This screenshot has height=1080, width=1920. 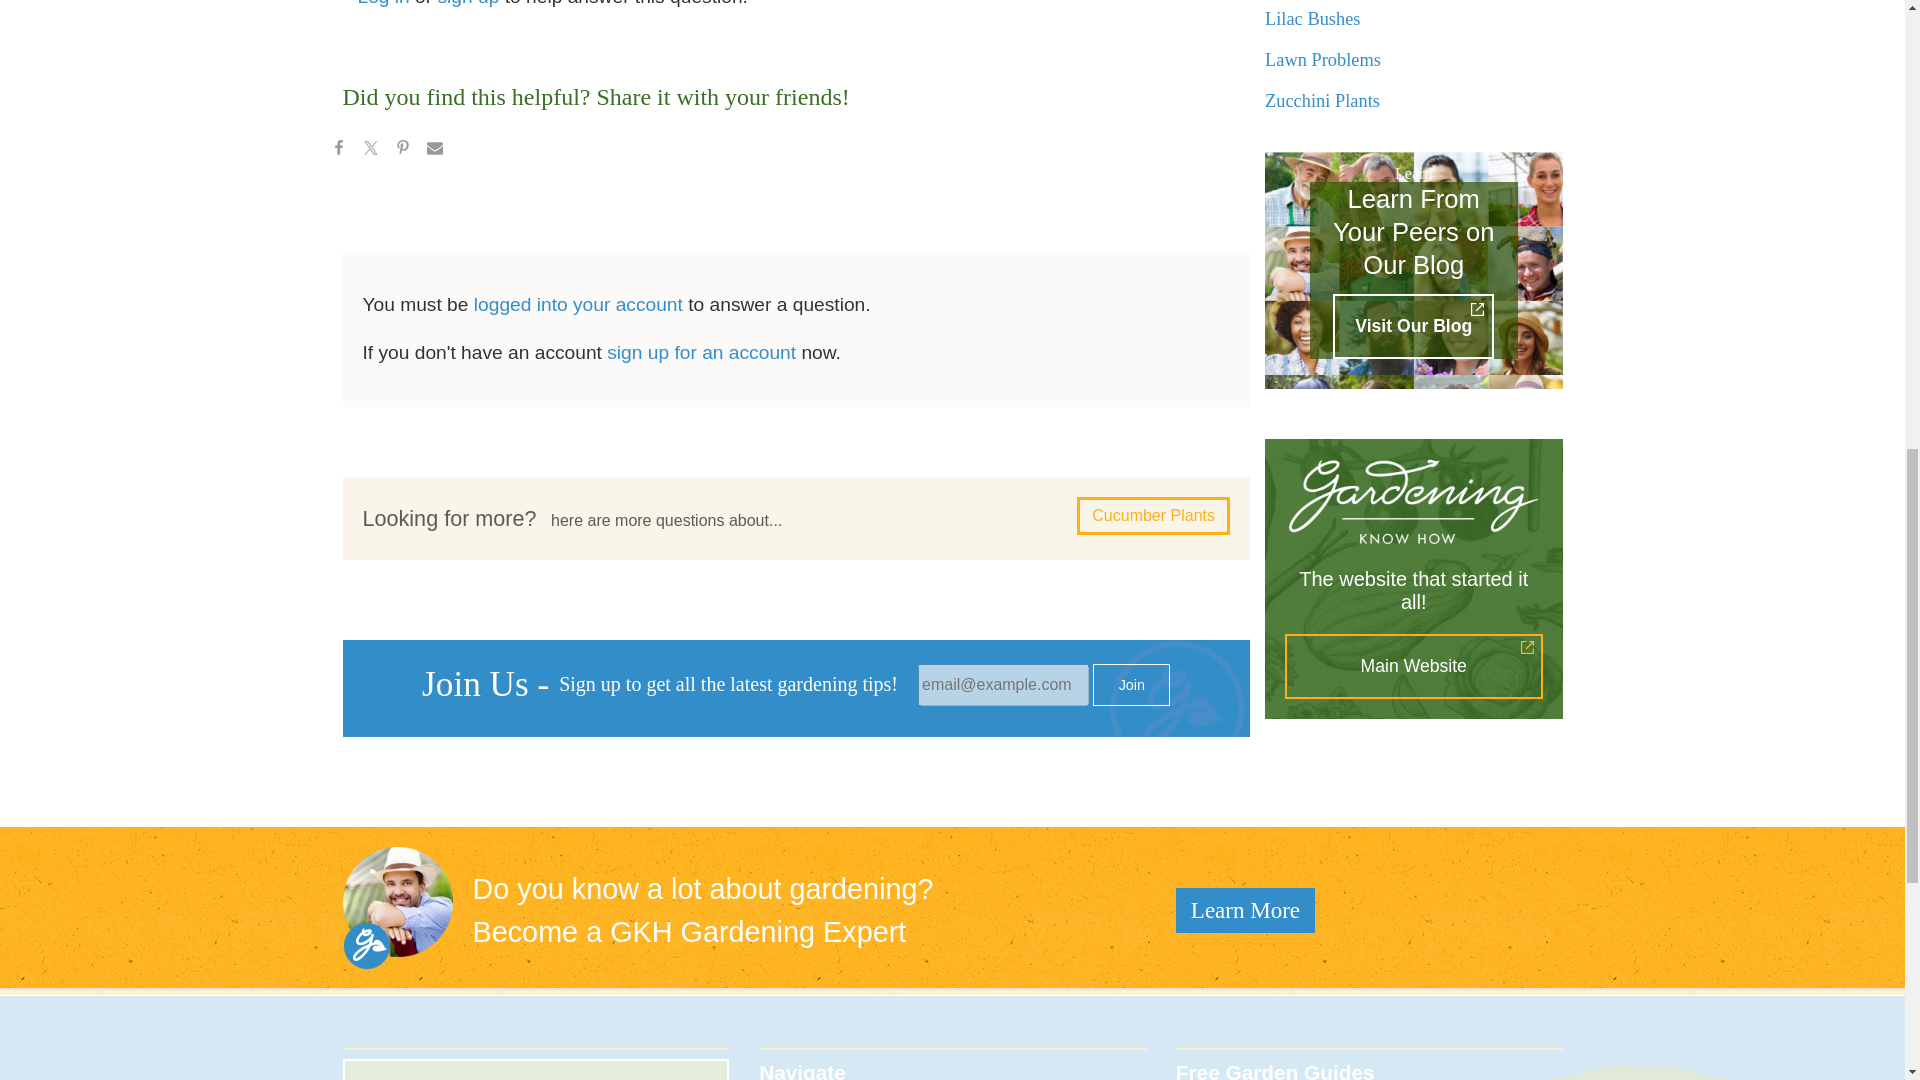 I want to click on Share on Facebook, so click(x=338, y=150).